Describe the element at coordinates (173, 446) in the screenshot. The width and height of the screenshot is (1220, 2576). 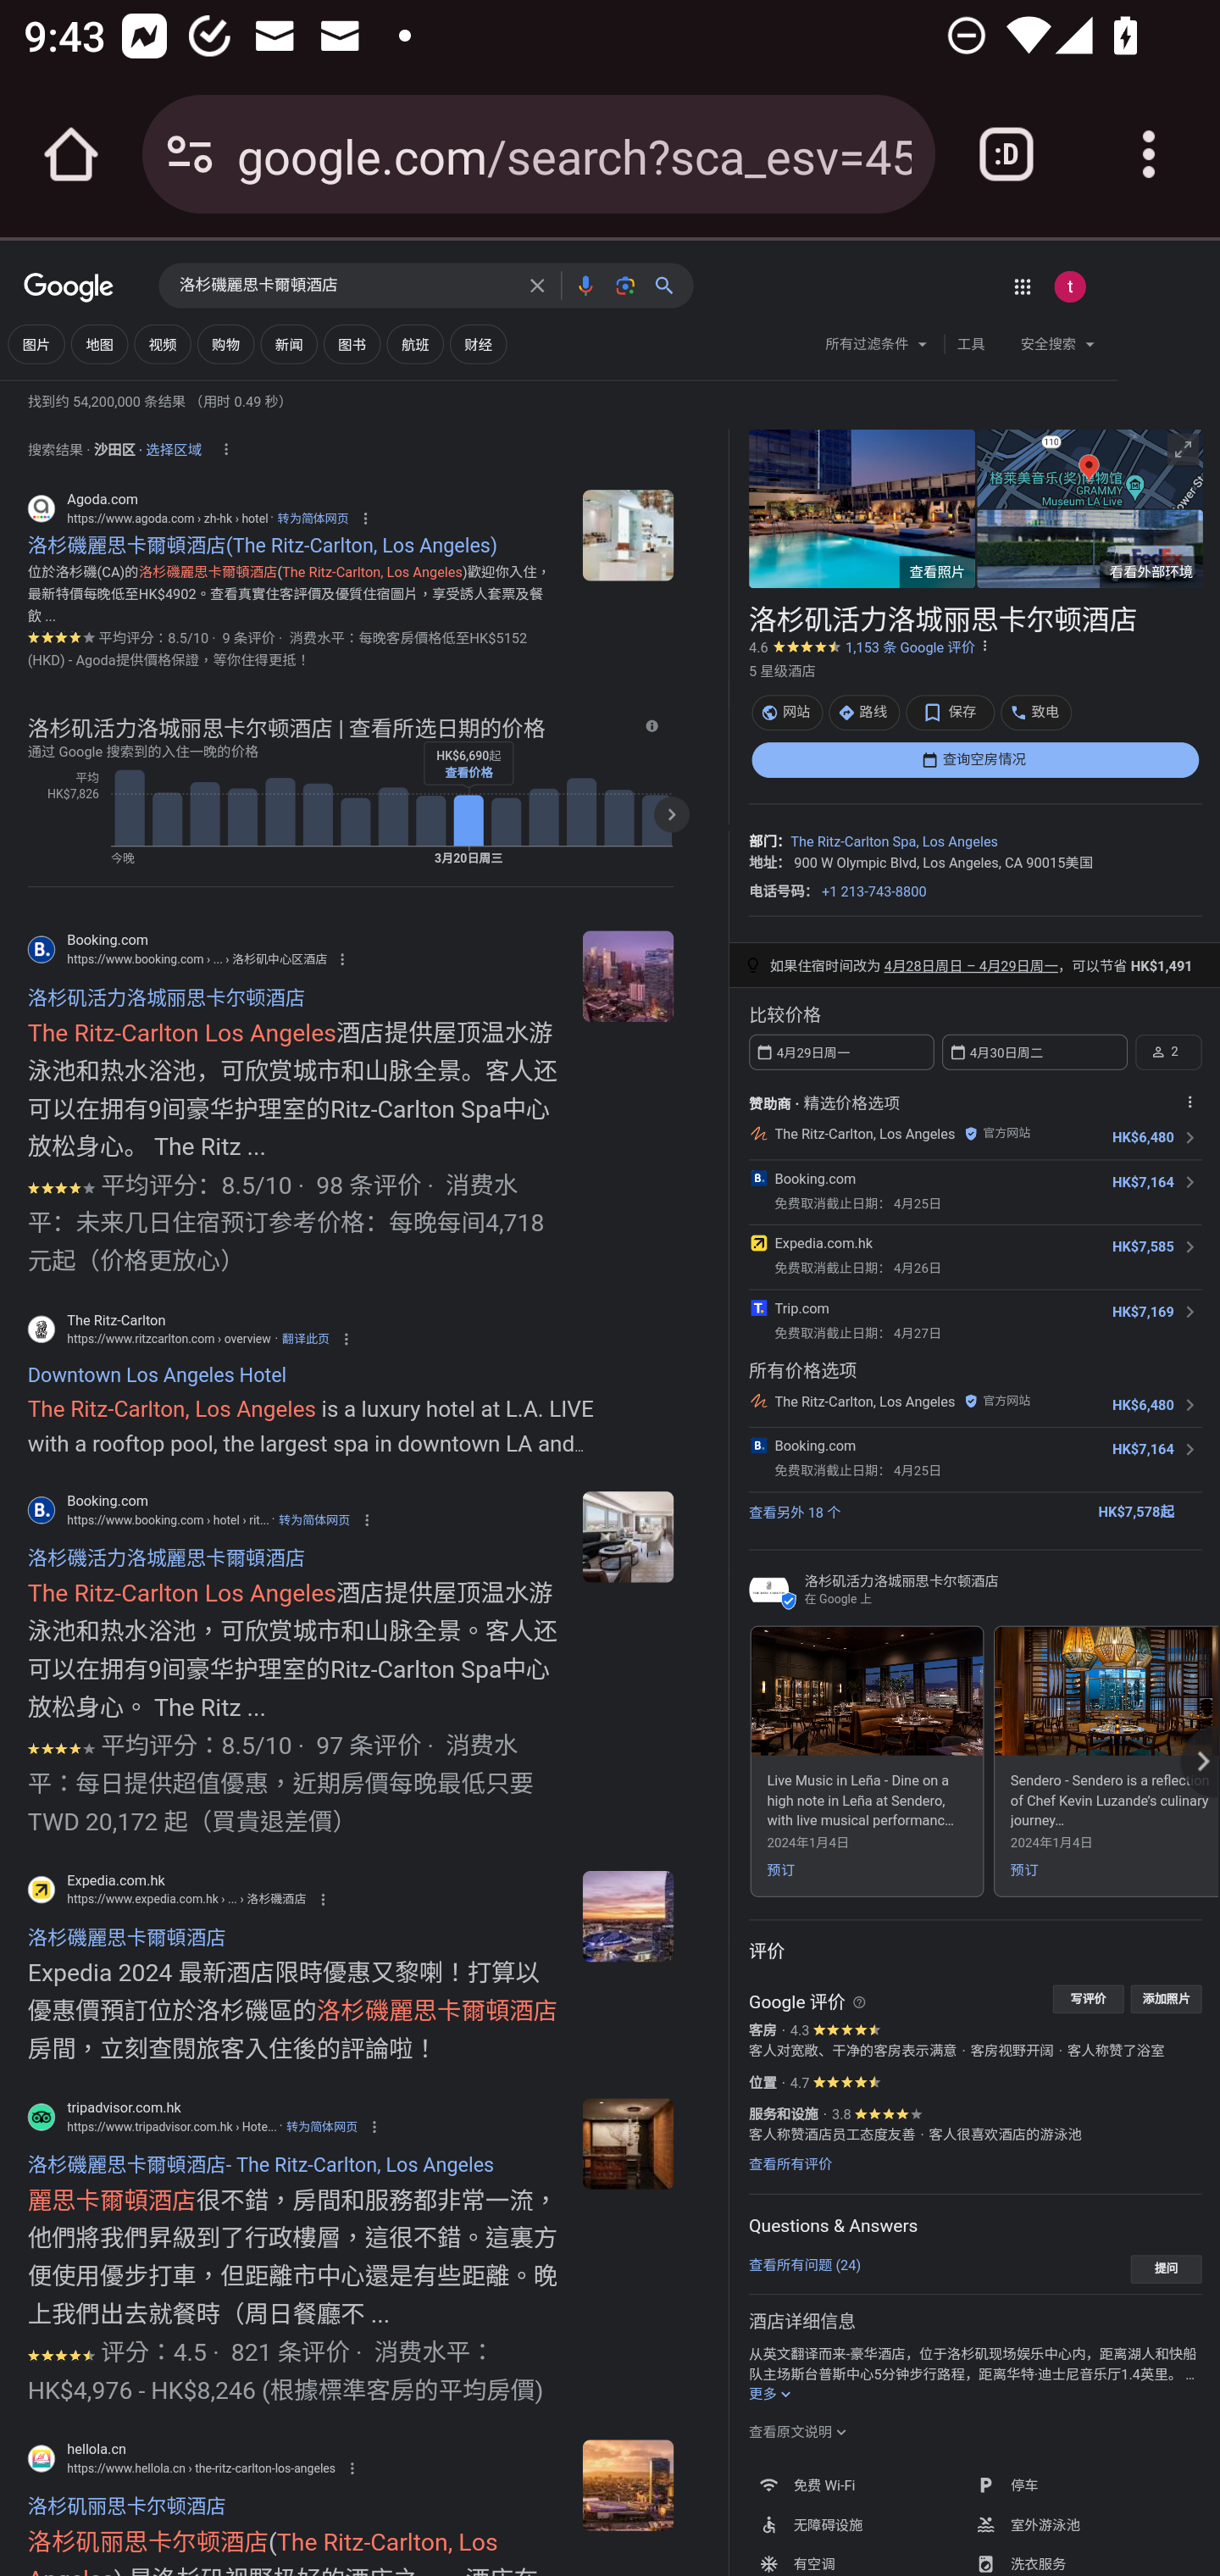
I see `选择区域` at that location.